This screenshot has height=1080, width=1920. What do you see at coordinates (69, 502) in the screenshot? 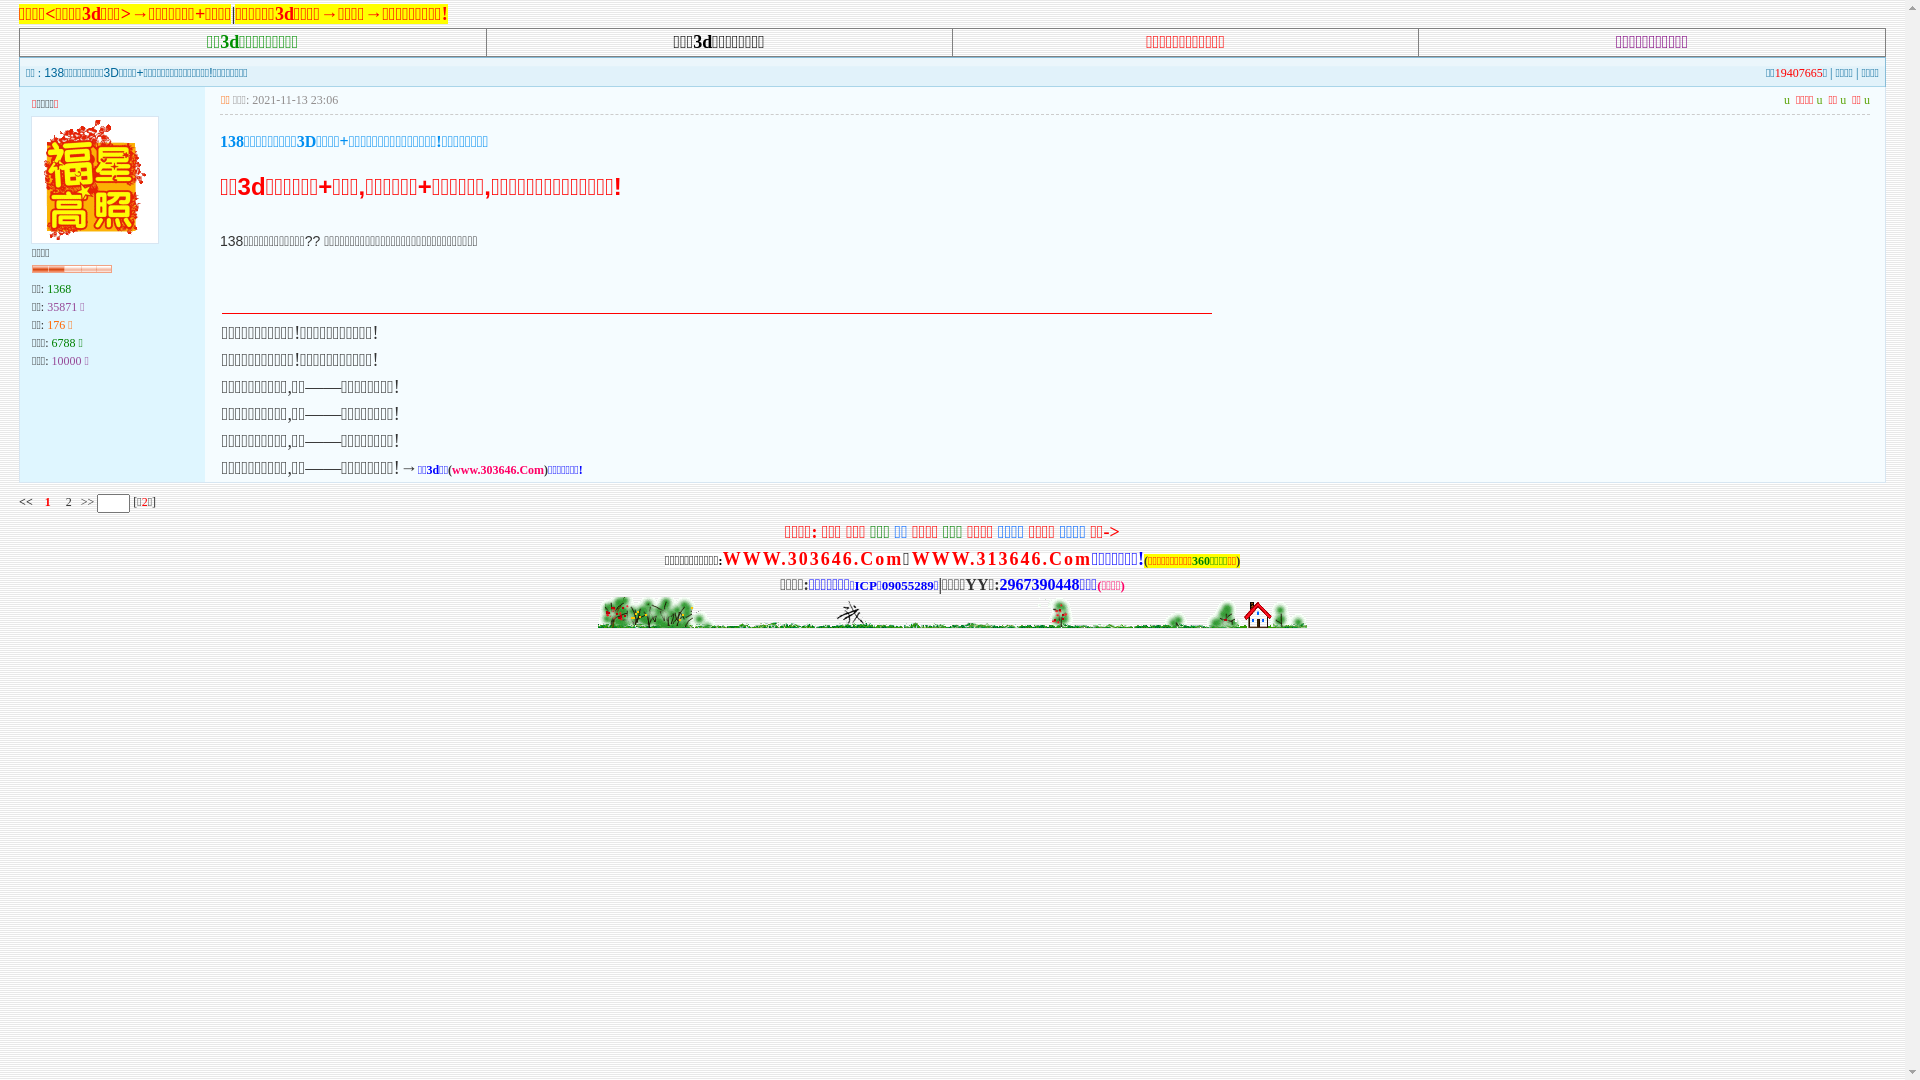
I see `2` at bounding box center [69, 502].